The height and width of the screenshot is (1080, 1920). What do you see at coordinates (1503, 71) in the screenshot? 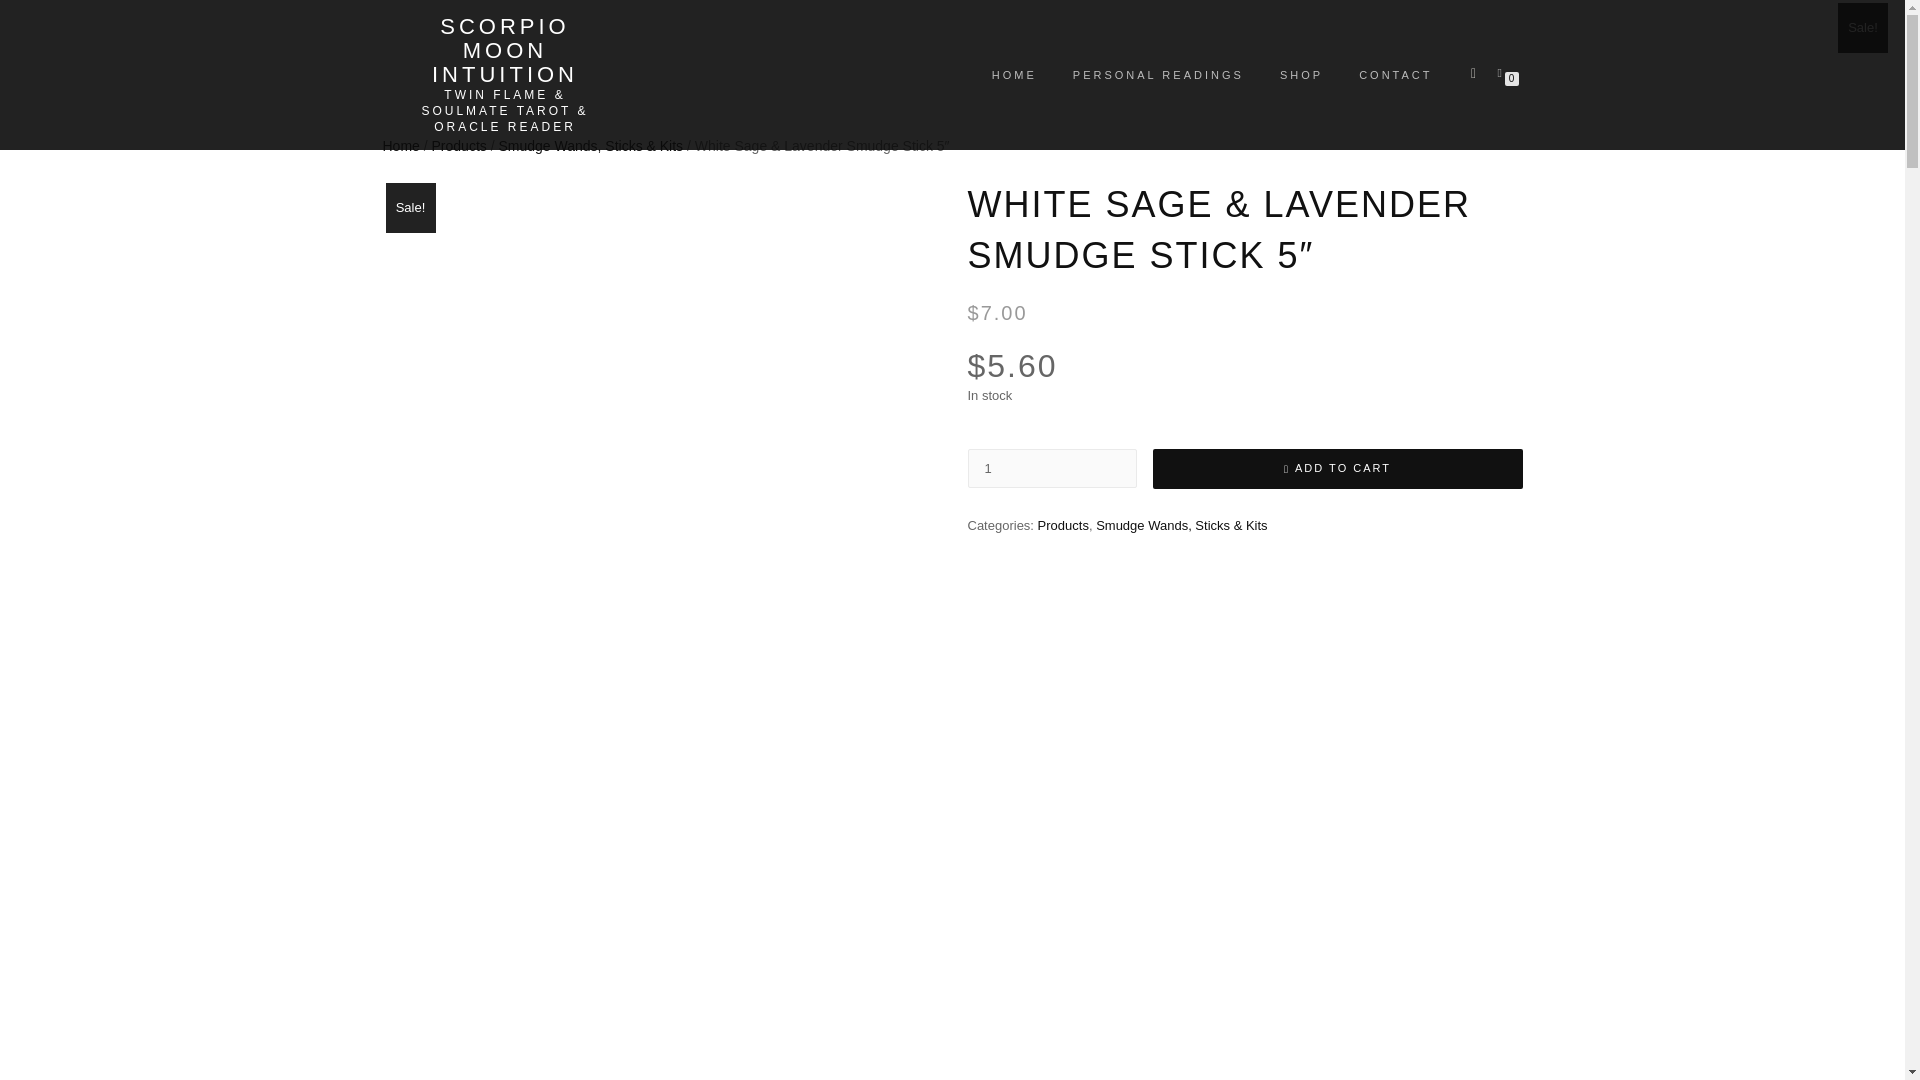
I see `View your shopping cart` at bounding box center [1503, 71].